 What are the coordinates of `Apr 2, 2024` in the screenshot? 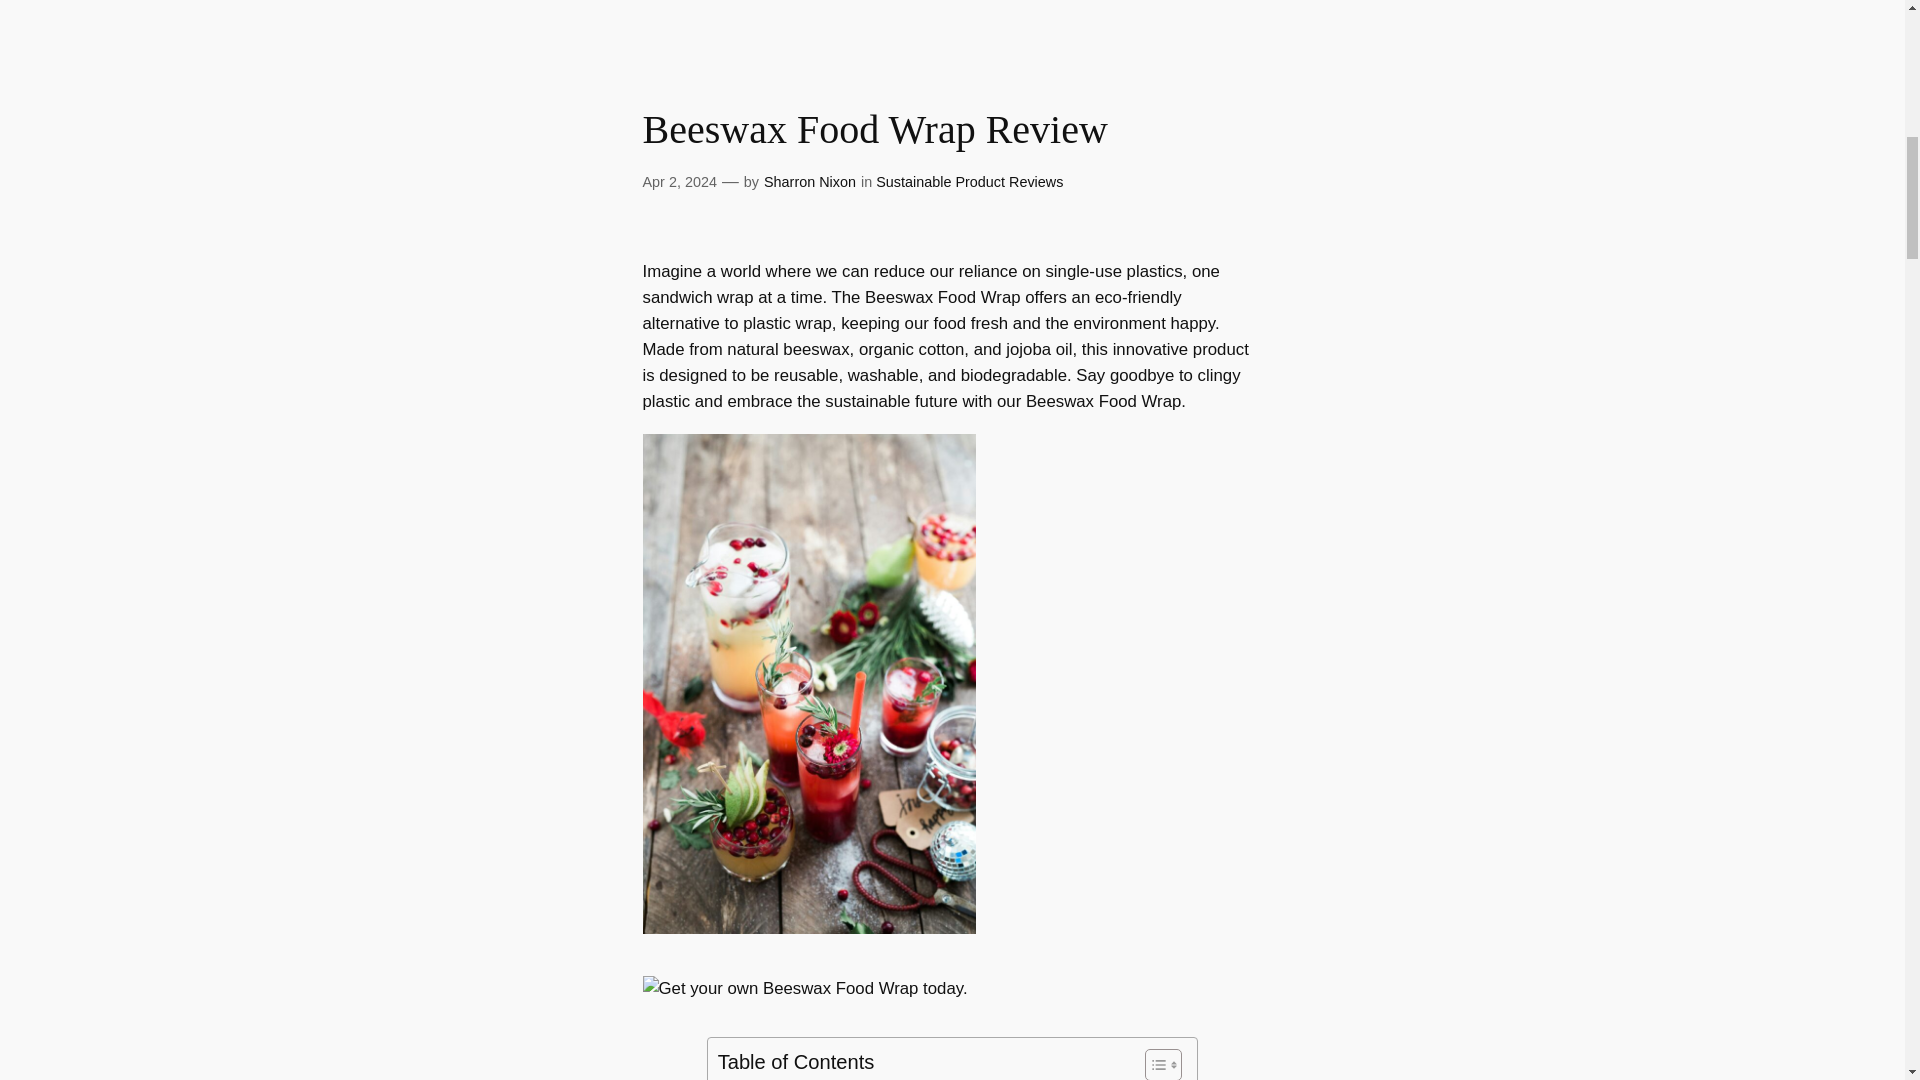 It's located at (678, 182).